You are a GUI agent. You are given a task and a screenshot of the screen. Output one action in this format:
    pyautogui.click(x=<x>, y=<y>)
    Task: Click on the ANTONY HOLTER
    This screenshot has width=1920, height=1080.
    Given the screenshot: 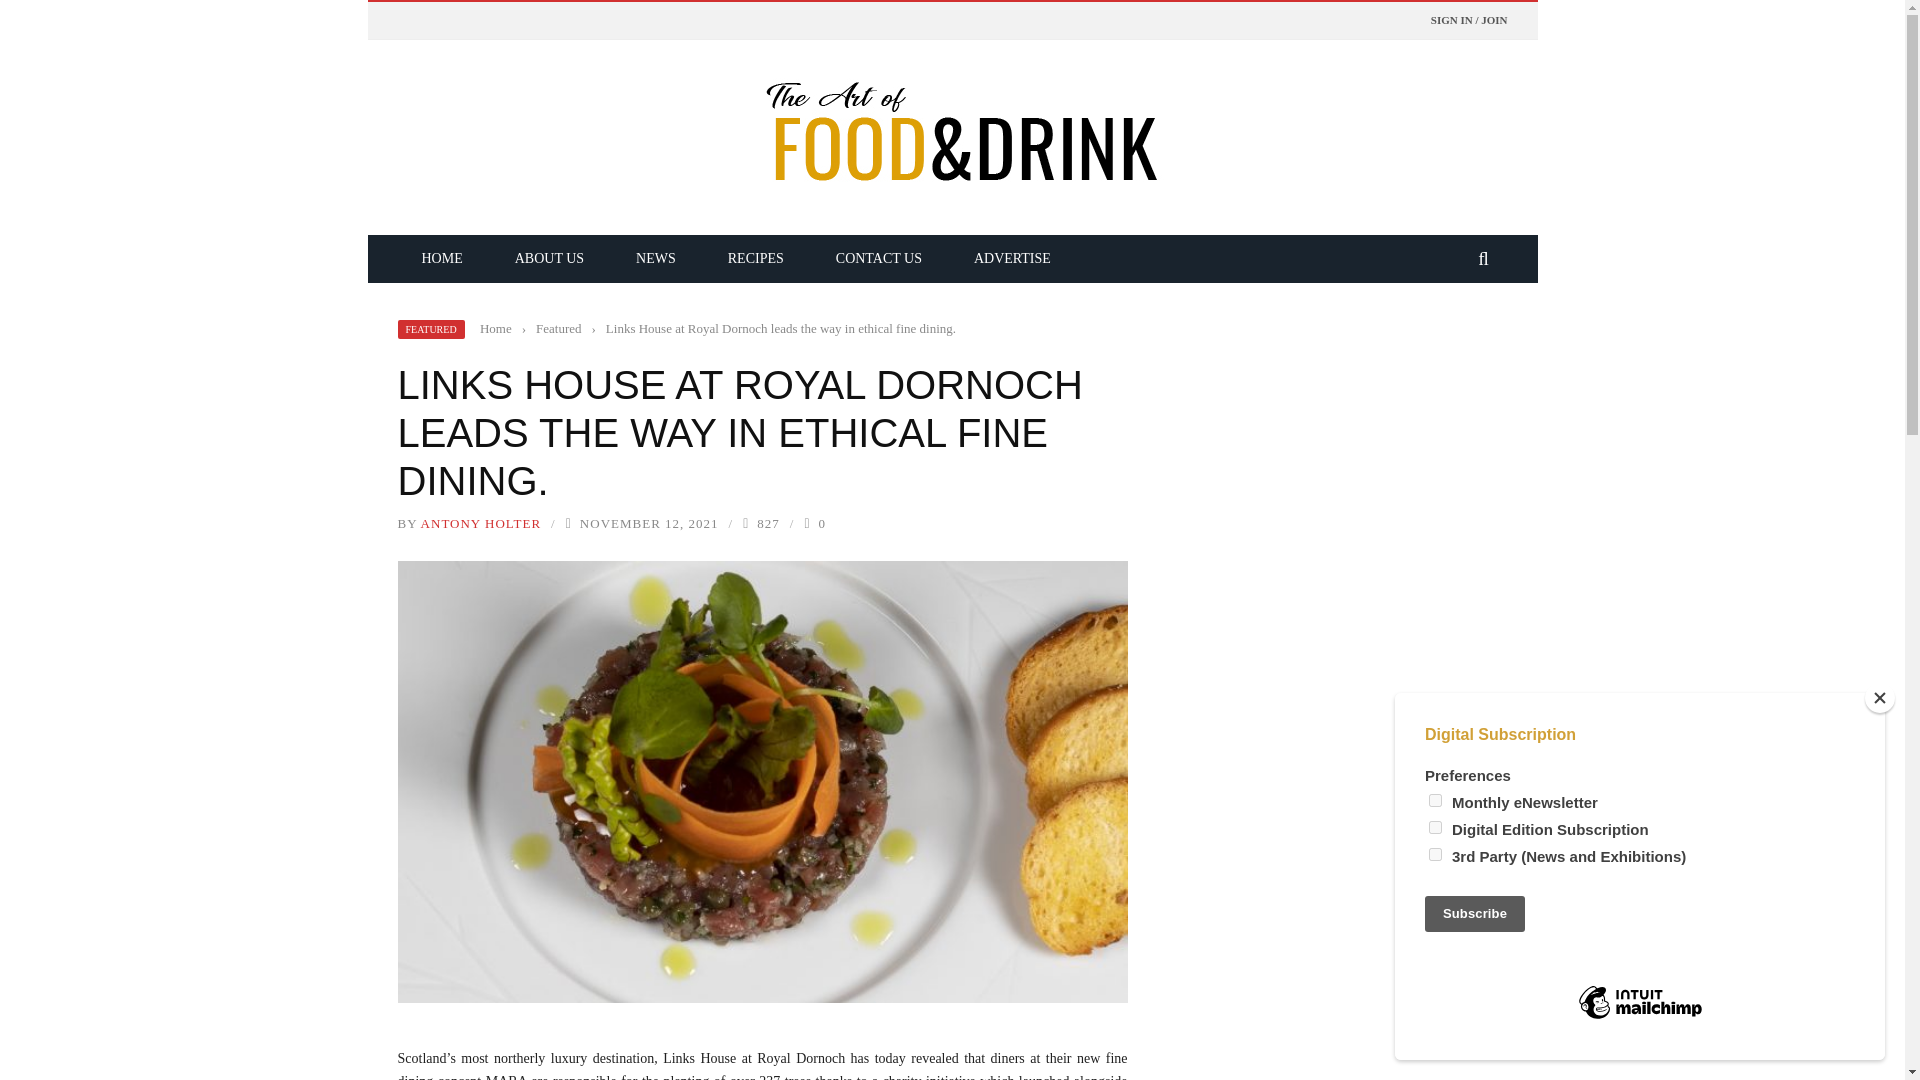 What is the action you would take?
    pyautogui.click(x=480, y=524)
    